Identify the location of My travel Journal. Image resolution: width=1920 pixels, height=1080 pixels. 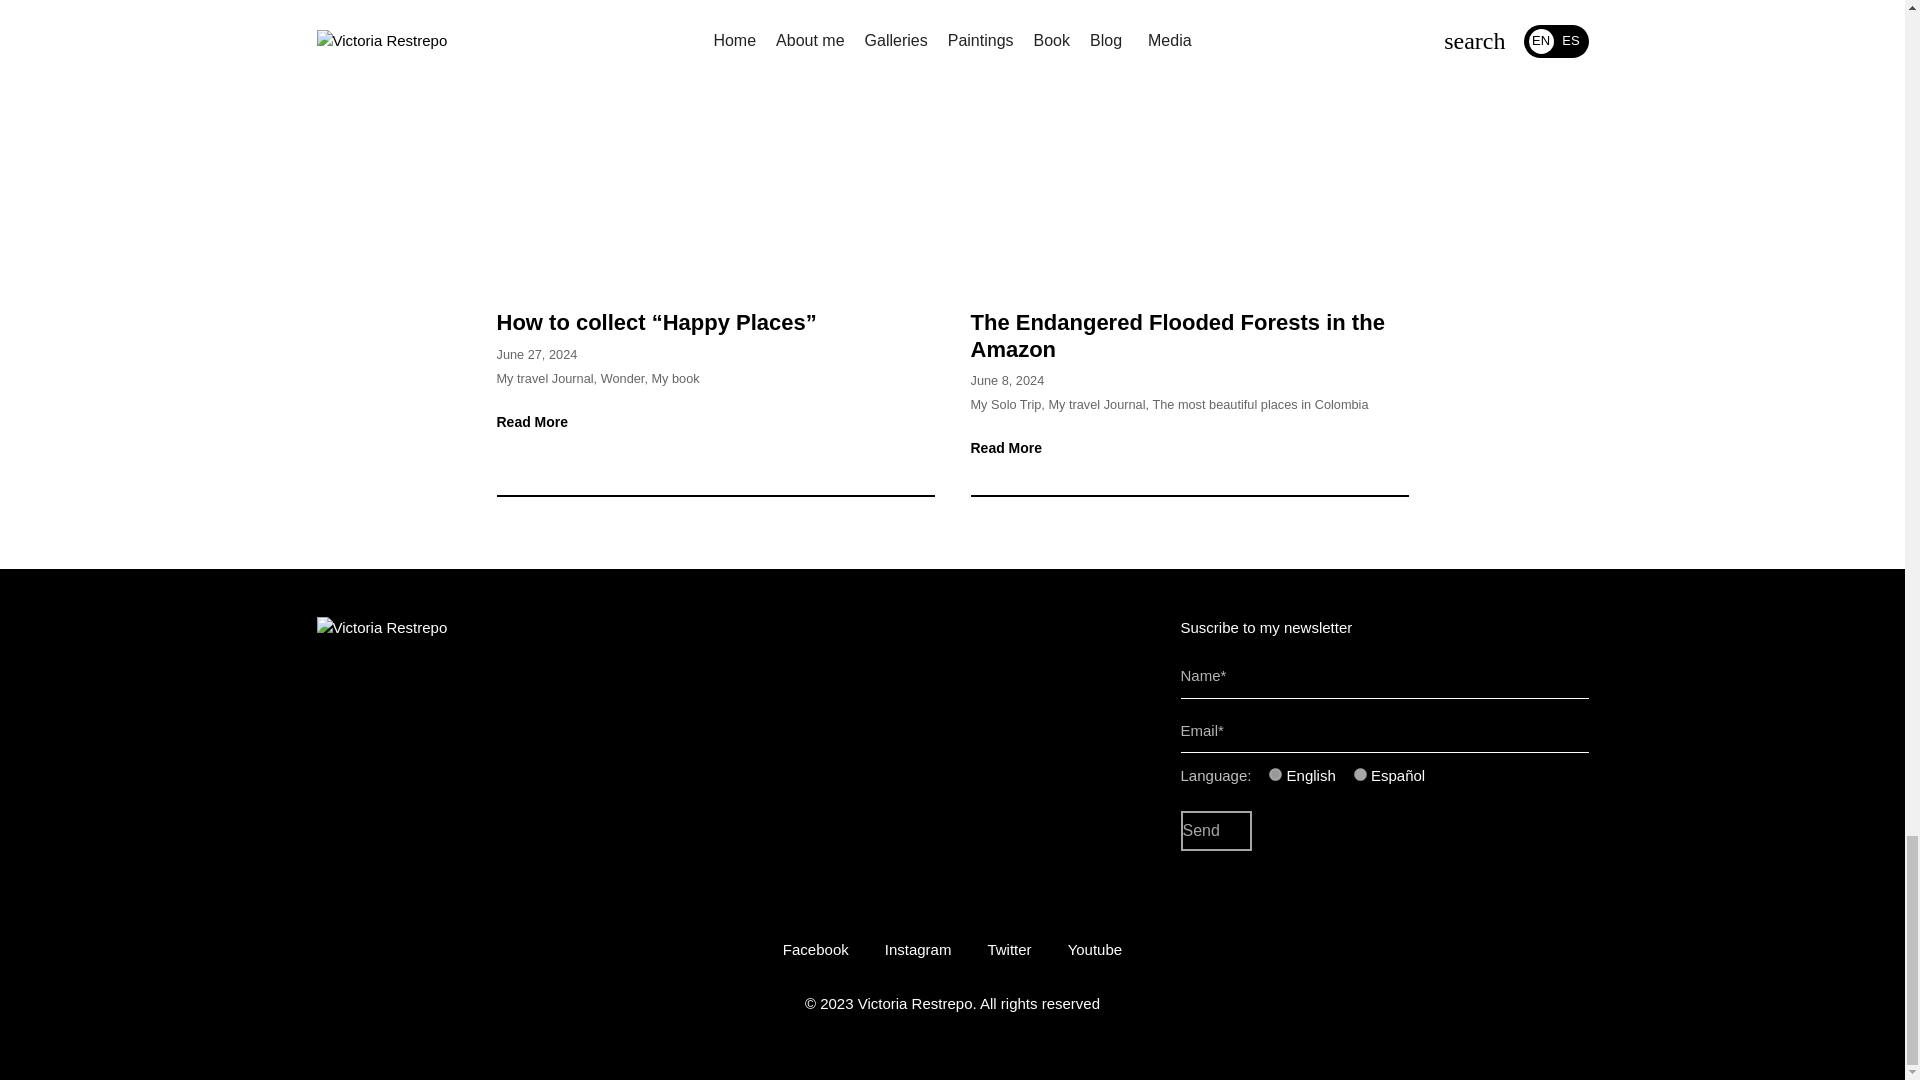
(544, 378).